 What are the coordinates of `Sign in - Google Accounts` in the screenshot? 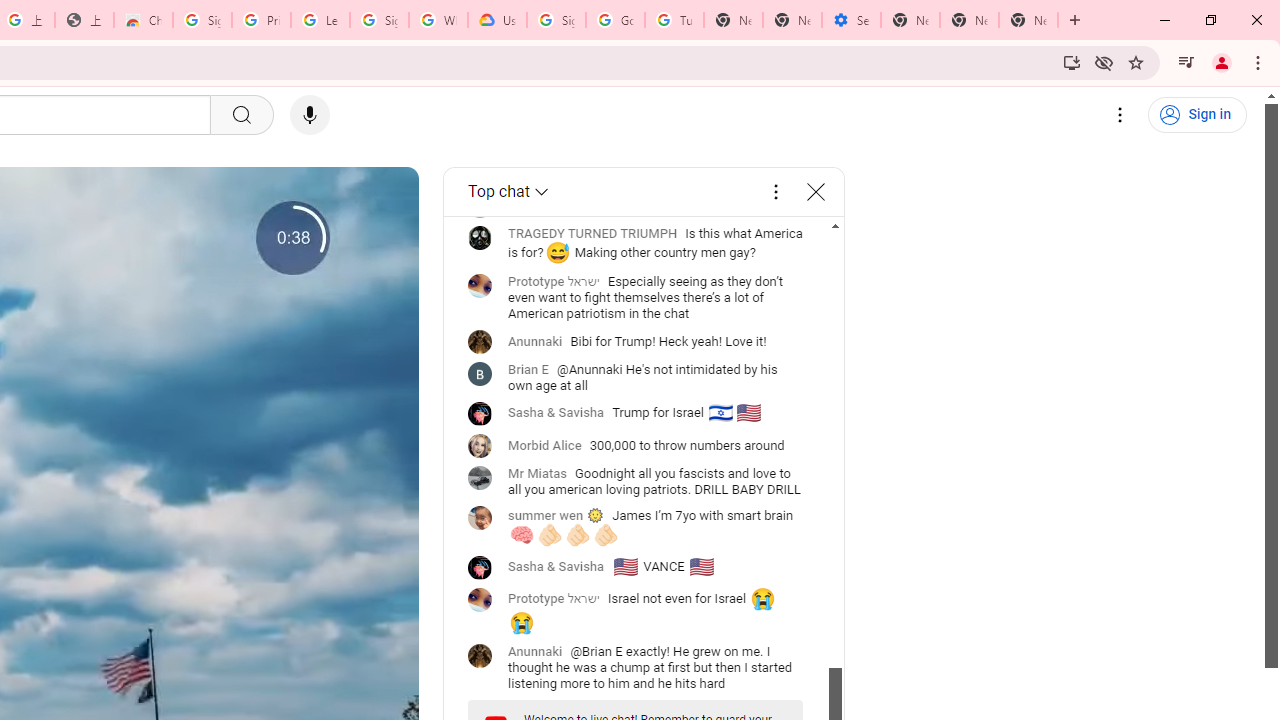 It's located at (379, 20).